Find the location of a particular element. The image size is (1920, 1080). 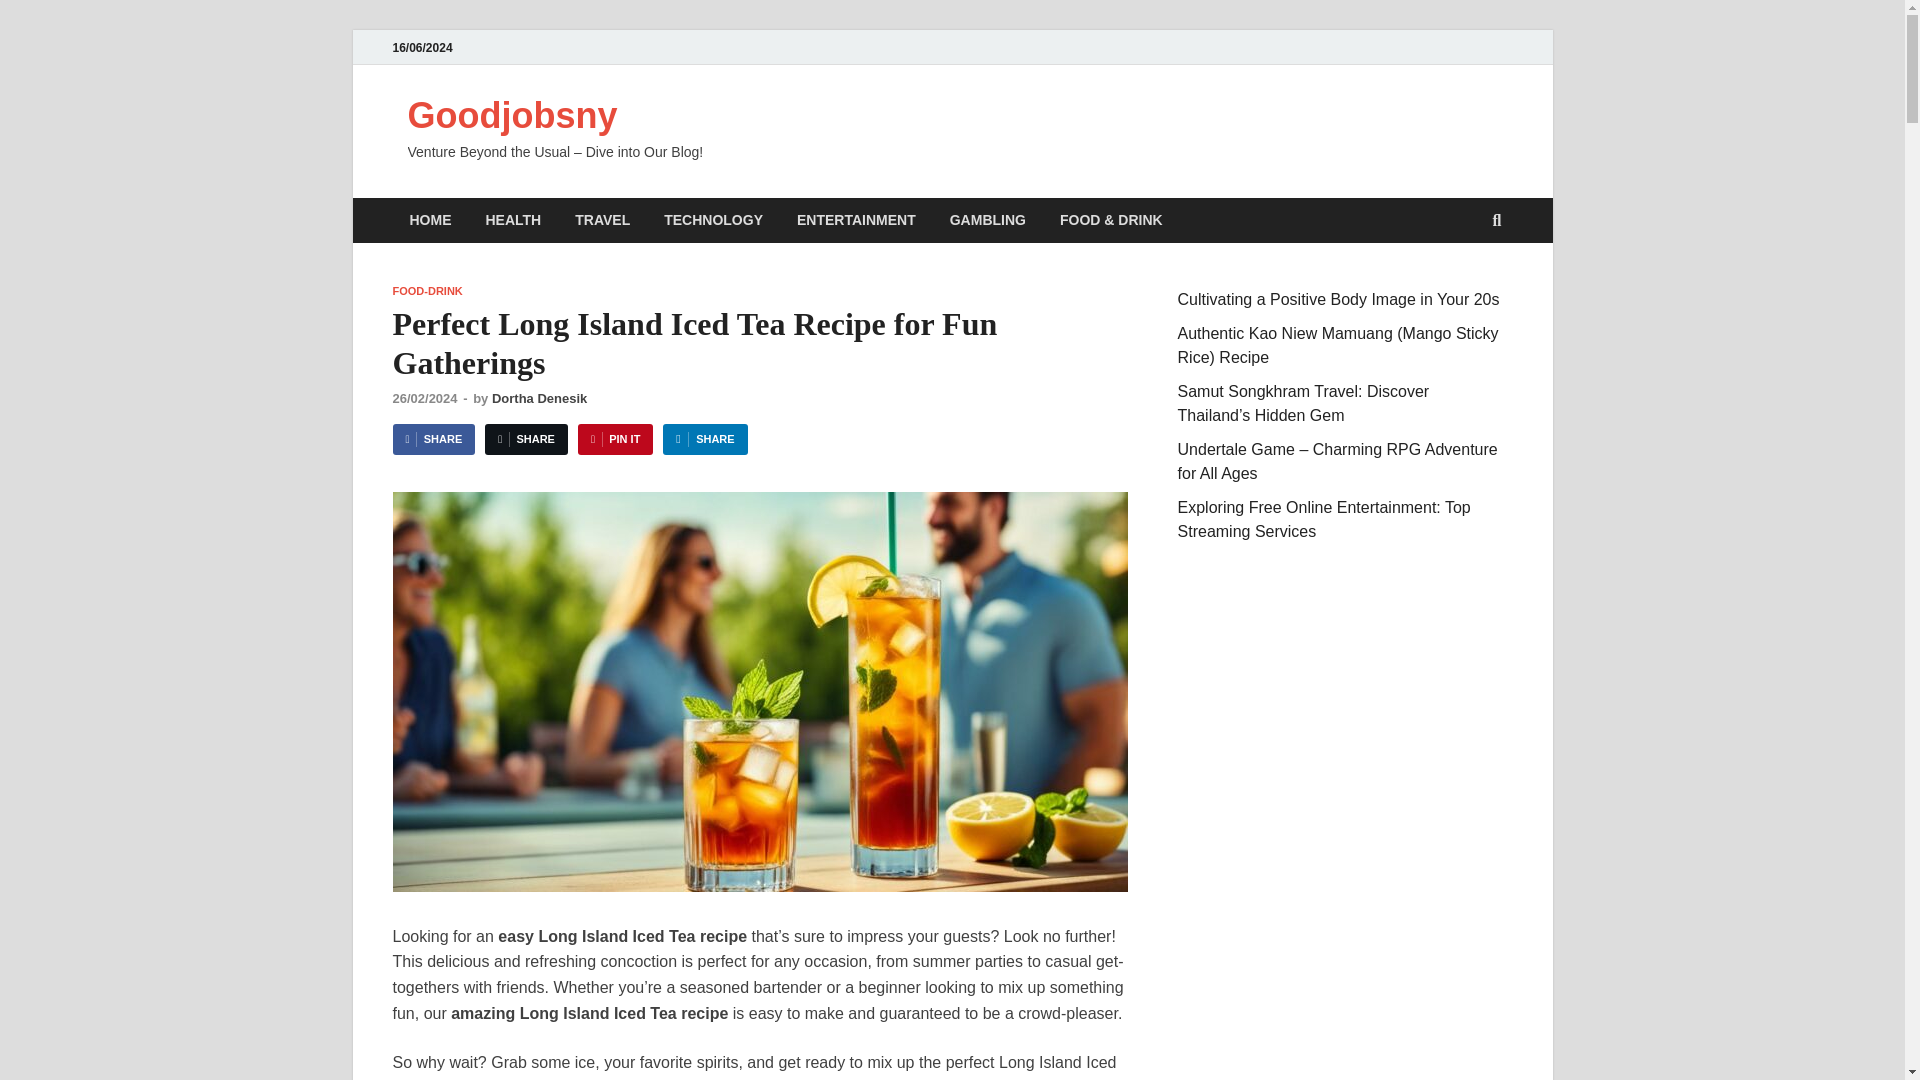

FOOD-DRINK is located at coordinates (426, 291).